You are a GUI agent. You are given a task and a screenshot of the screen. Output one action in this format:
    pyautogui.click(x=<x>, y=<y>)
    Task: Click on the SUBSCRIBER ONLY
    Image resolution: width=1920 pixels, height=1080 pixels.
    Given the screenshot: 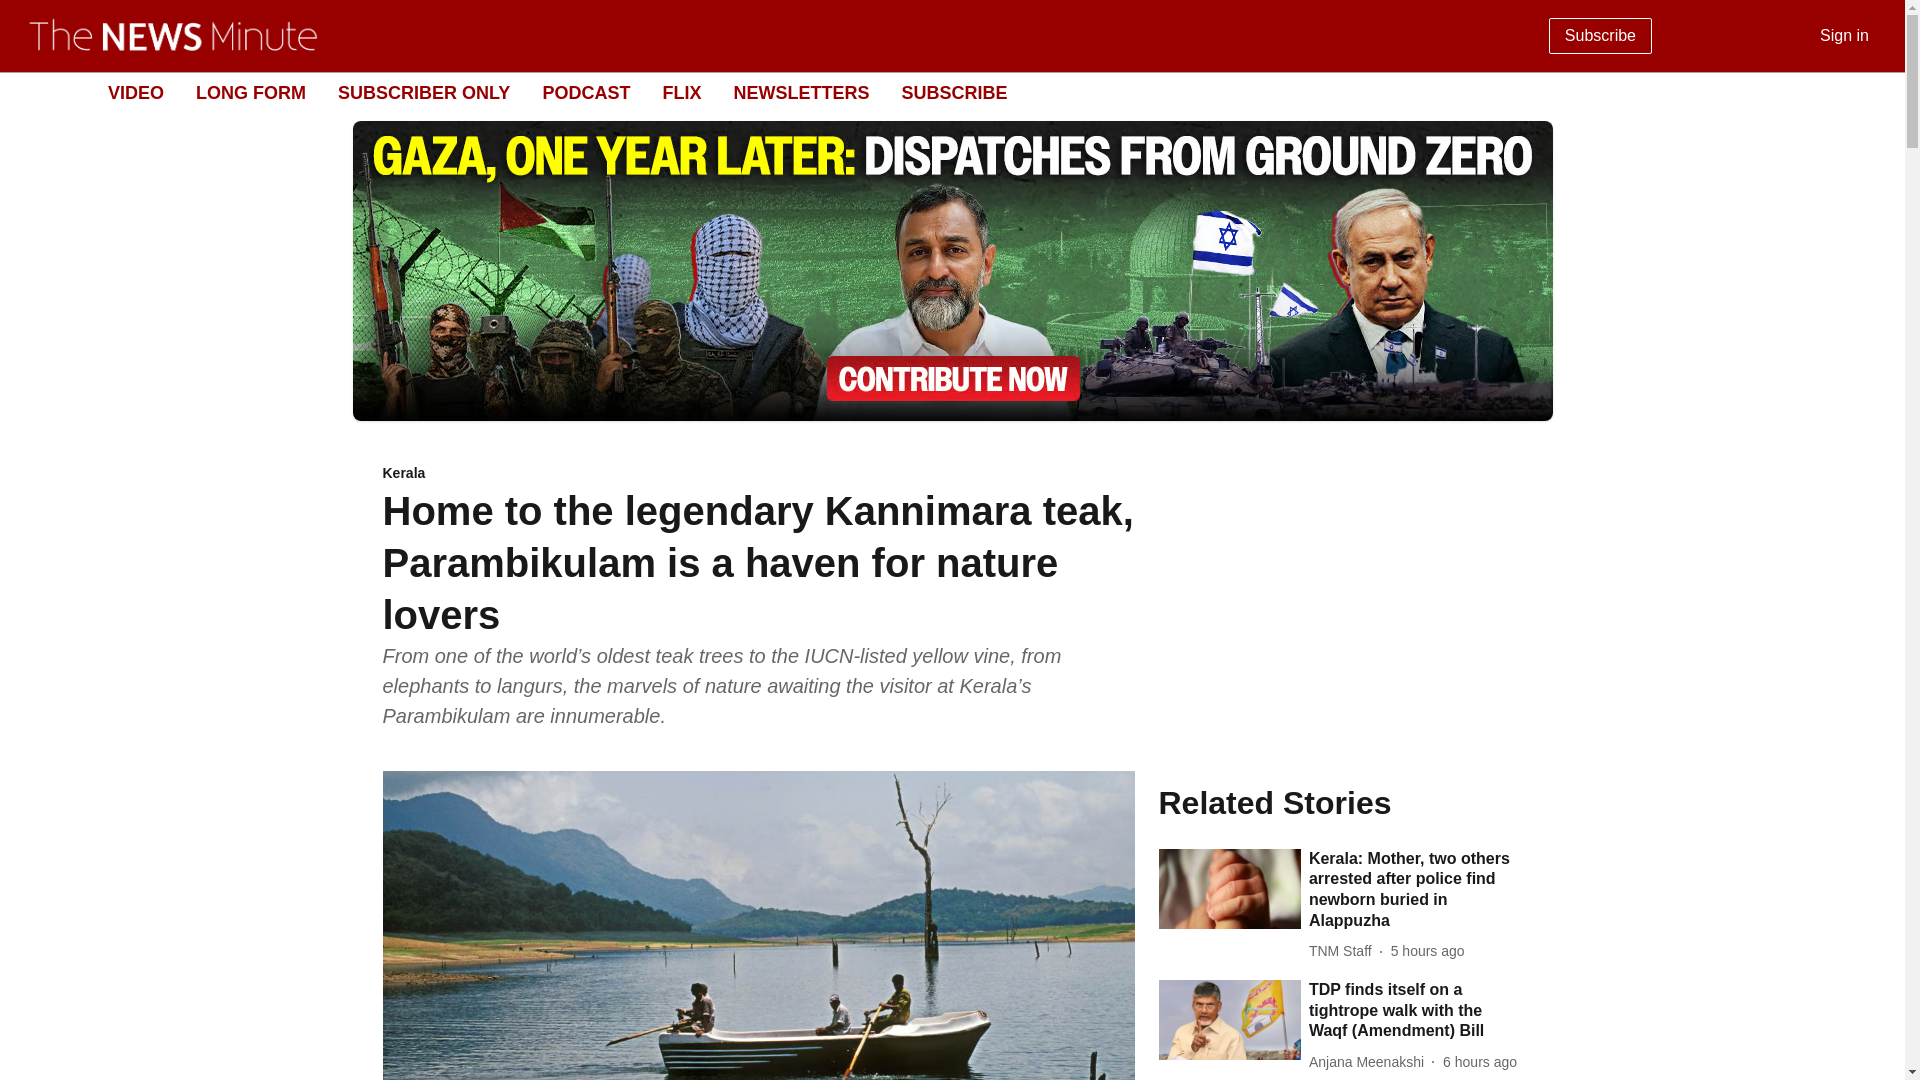 What is the action you would take?
    pyautogui.click(x=424, y=92)
    